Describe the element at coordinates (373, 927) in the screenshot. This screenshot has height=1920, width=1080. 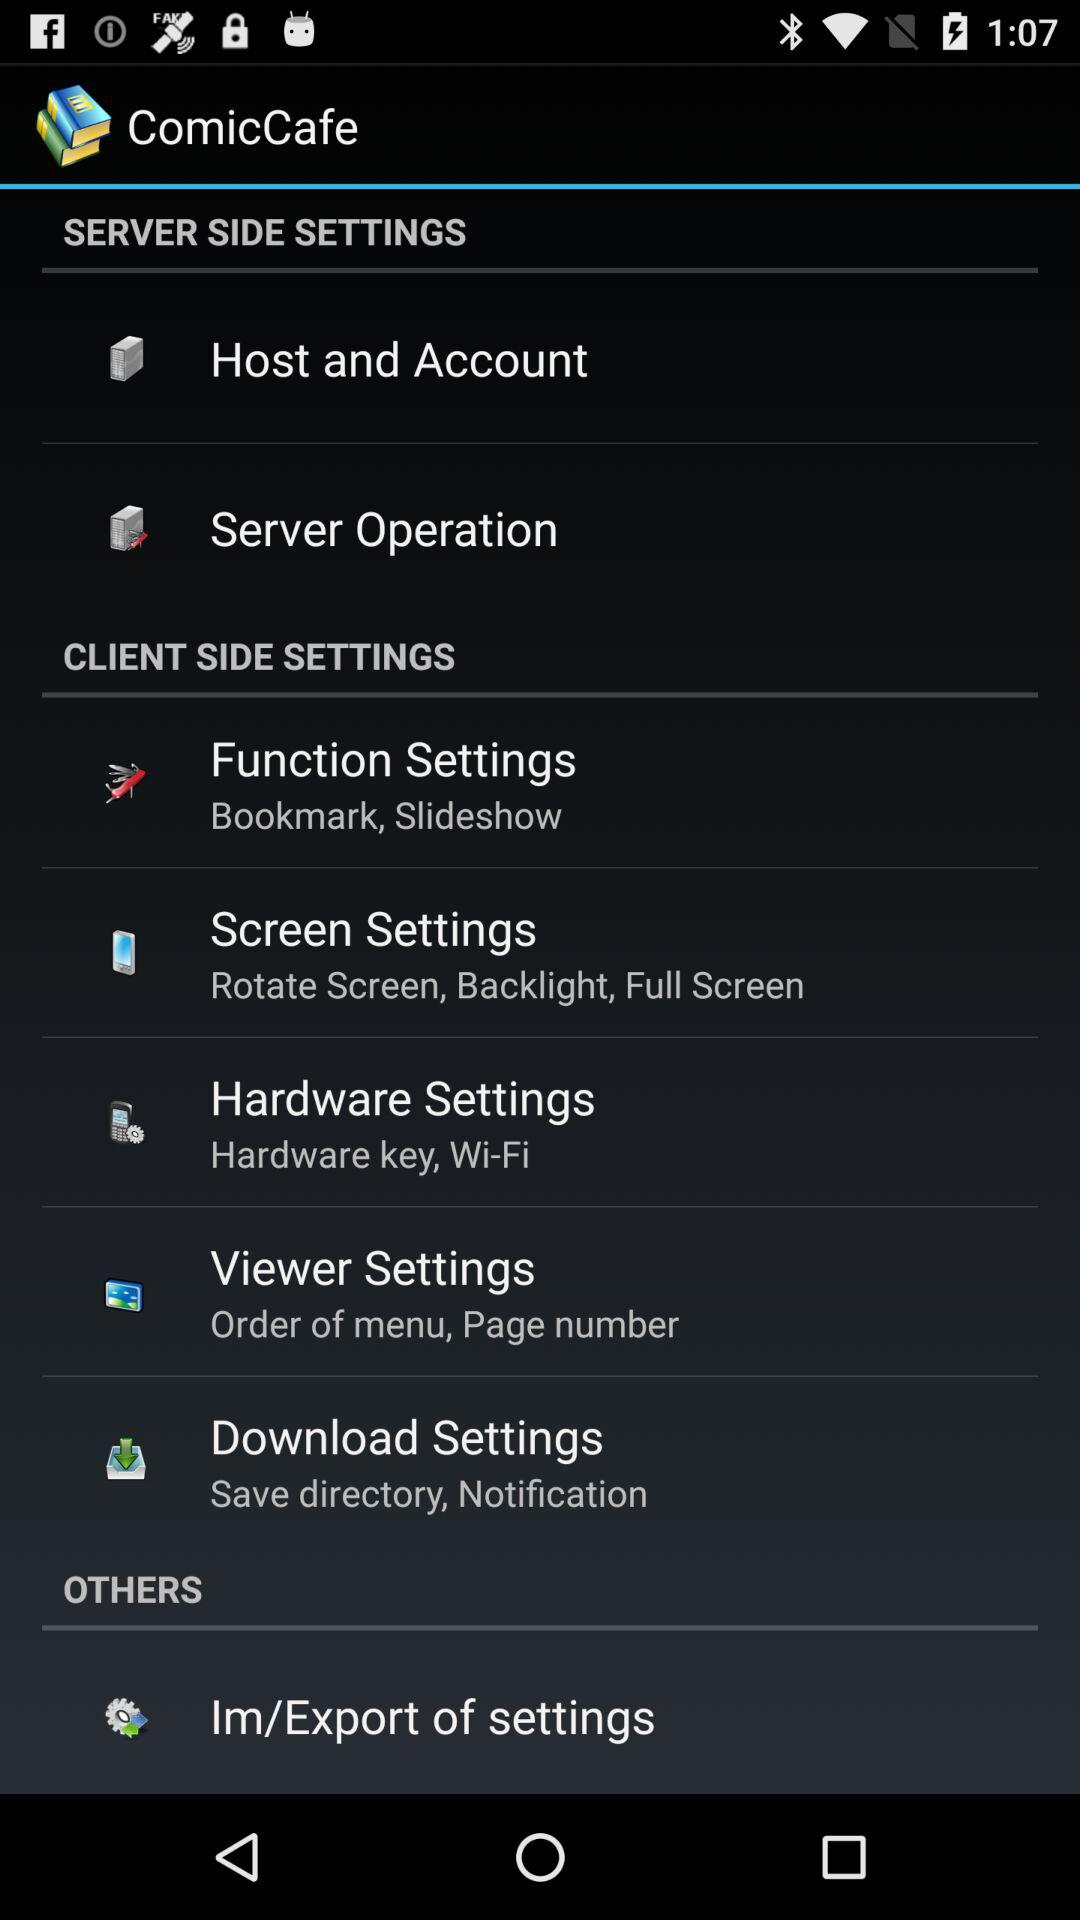
I see `open app below bookmark, slideshow app` at that location.